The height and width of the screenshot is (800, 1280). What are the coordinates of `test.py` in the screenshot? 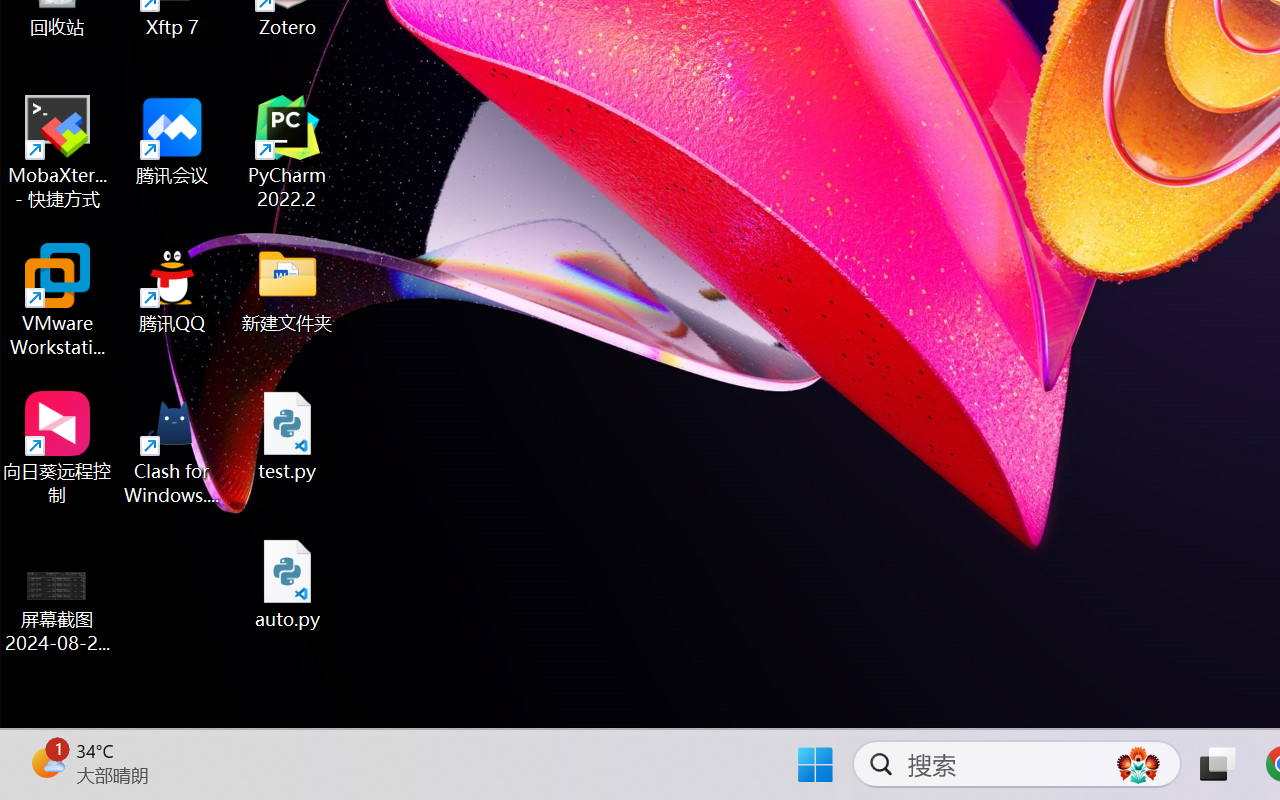 It's located at (288, 436).